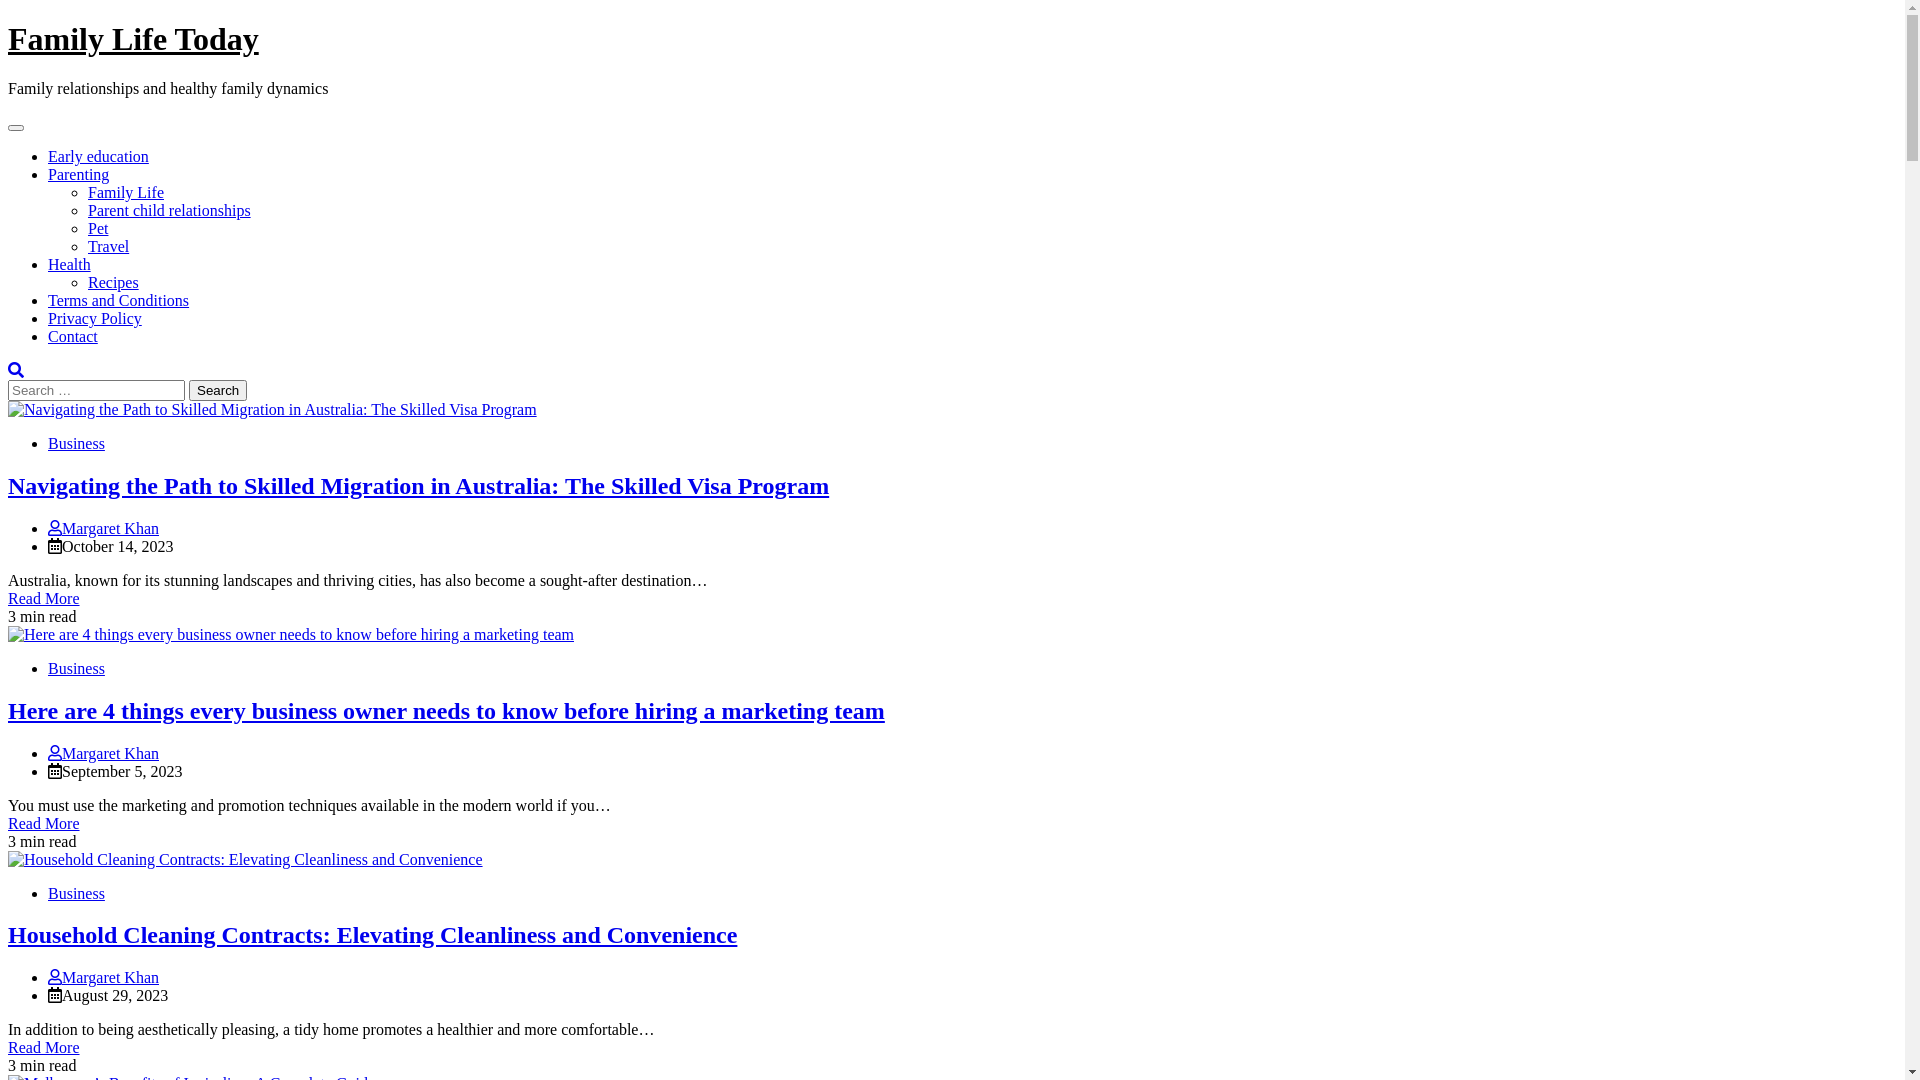 Image resolution: width=1920 pixels, height=1080 pixels. What do you see at coordinates (70, 264) in the screenshot?
I see `Health` at bounding box center [70, 264].